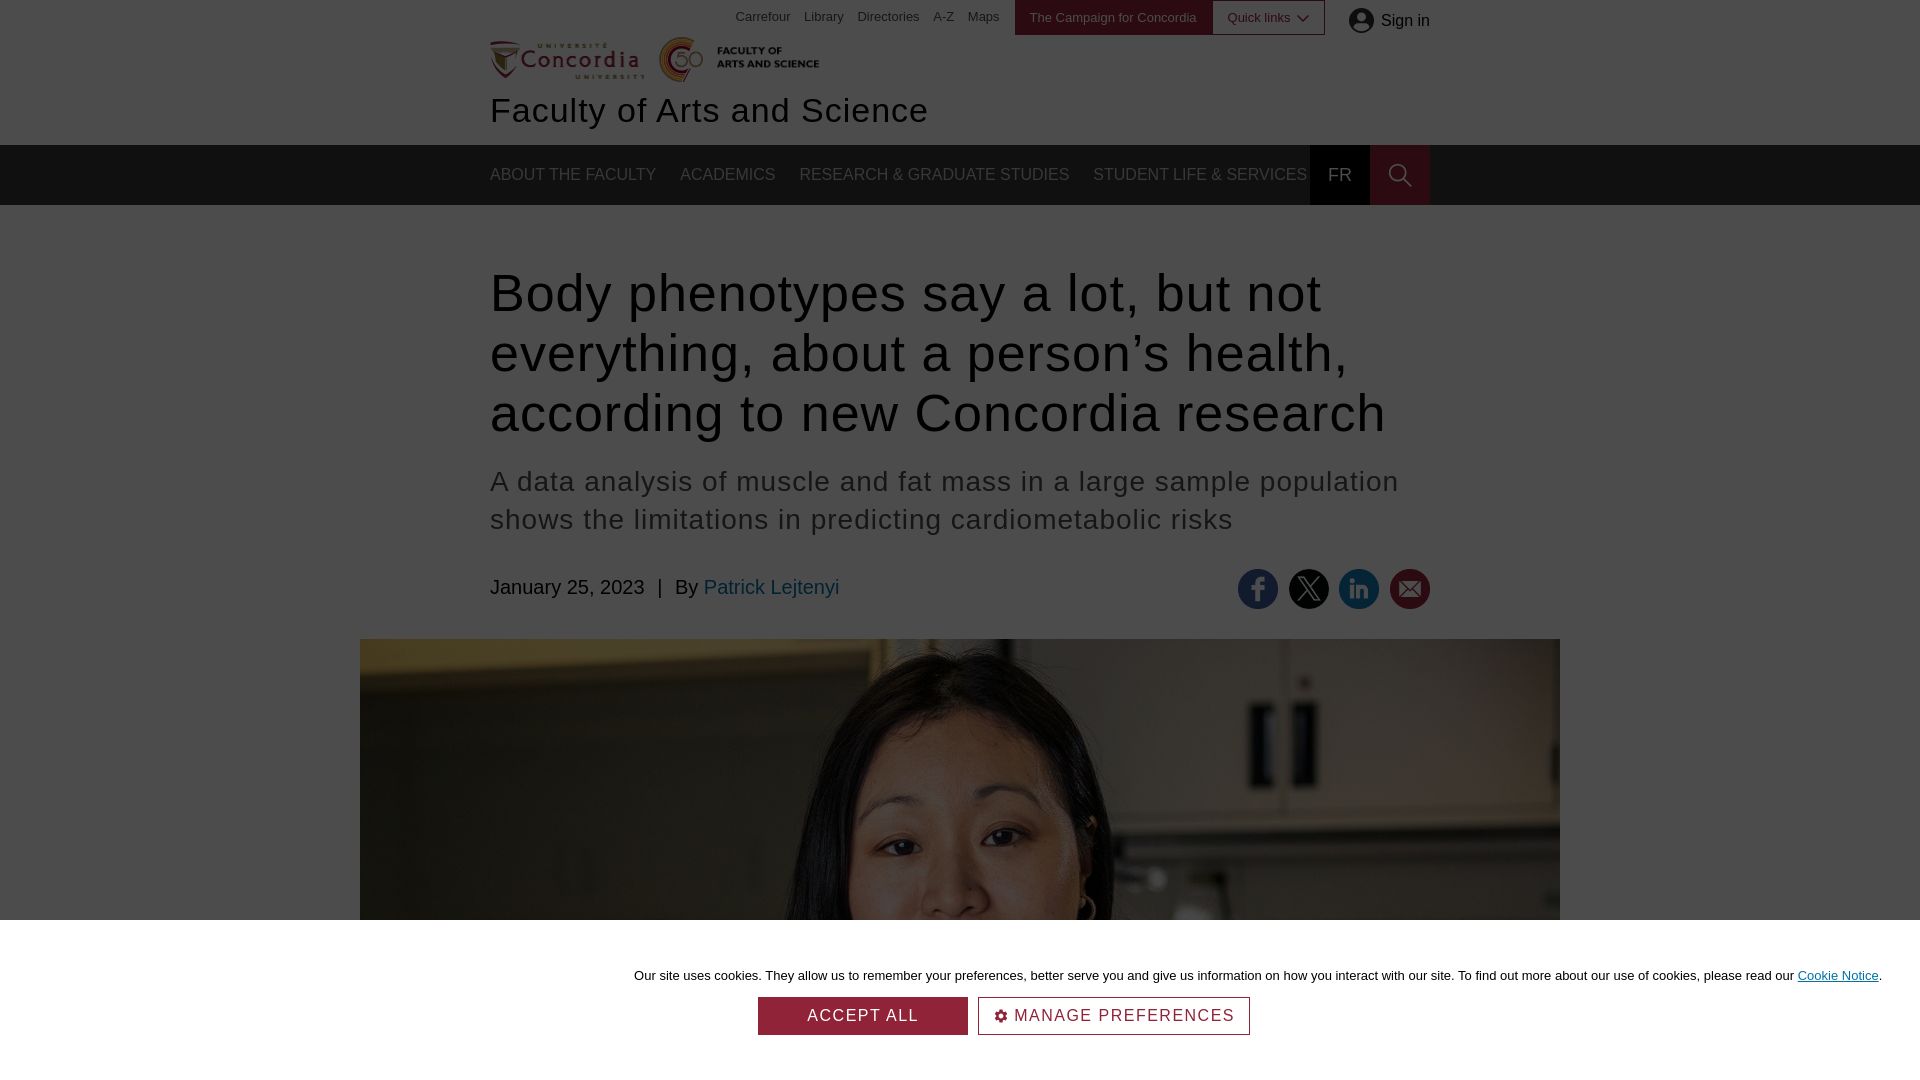 This screenshot has height=1080, width=1920. I want to click on ACCEPT ALL, so click(862, 1015).